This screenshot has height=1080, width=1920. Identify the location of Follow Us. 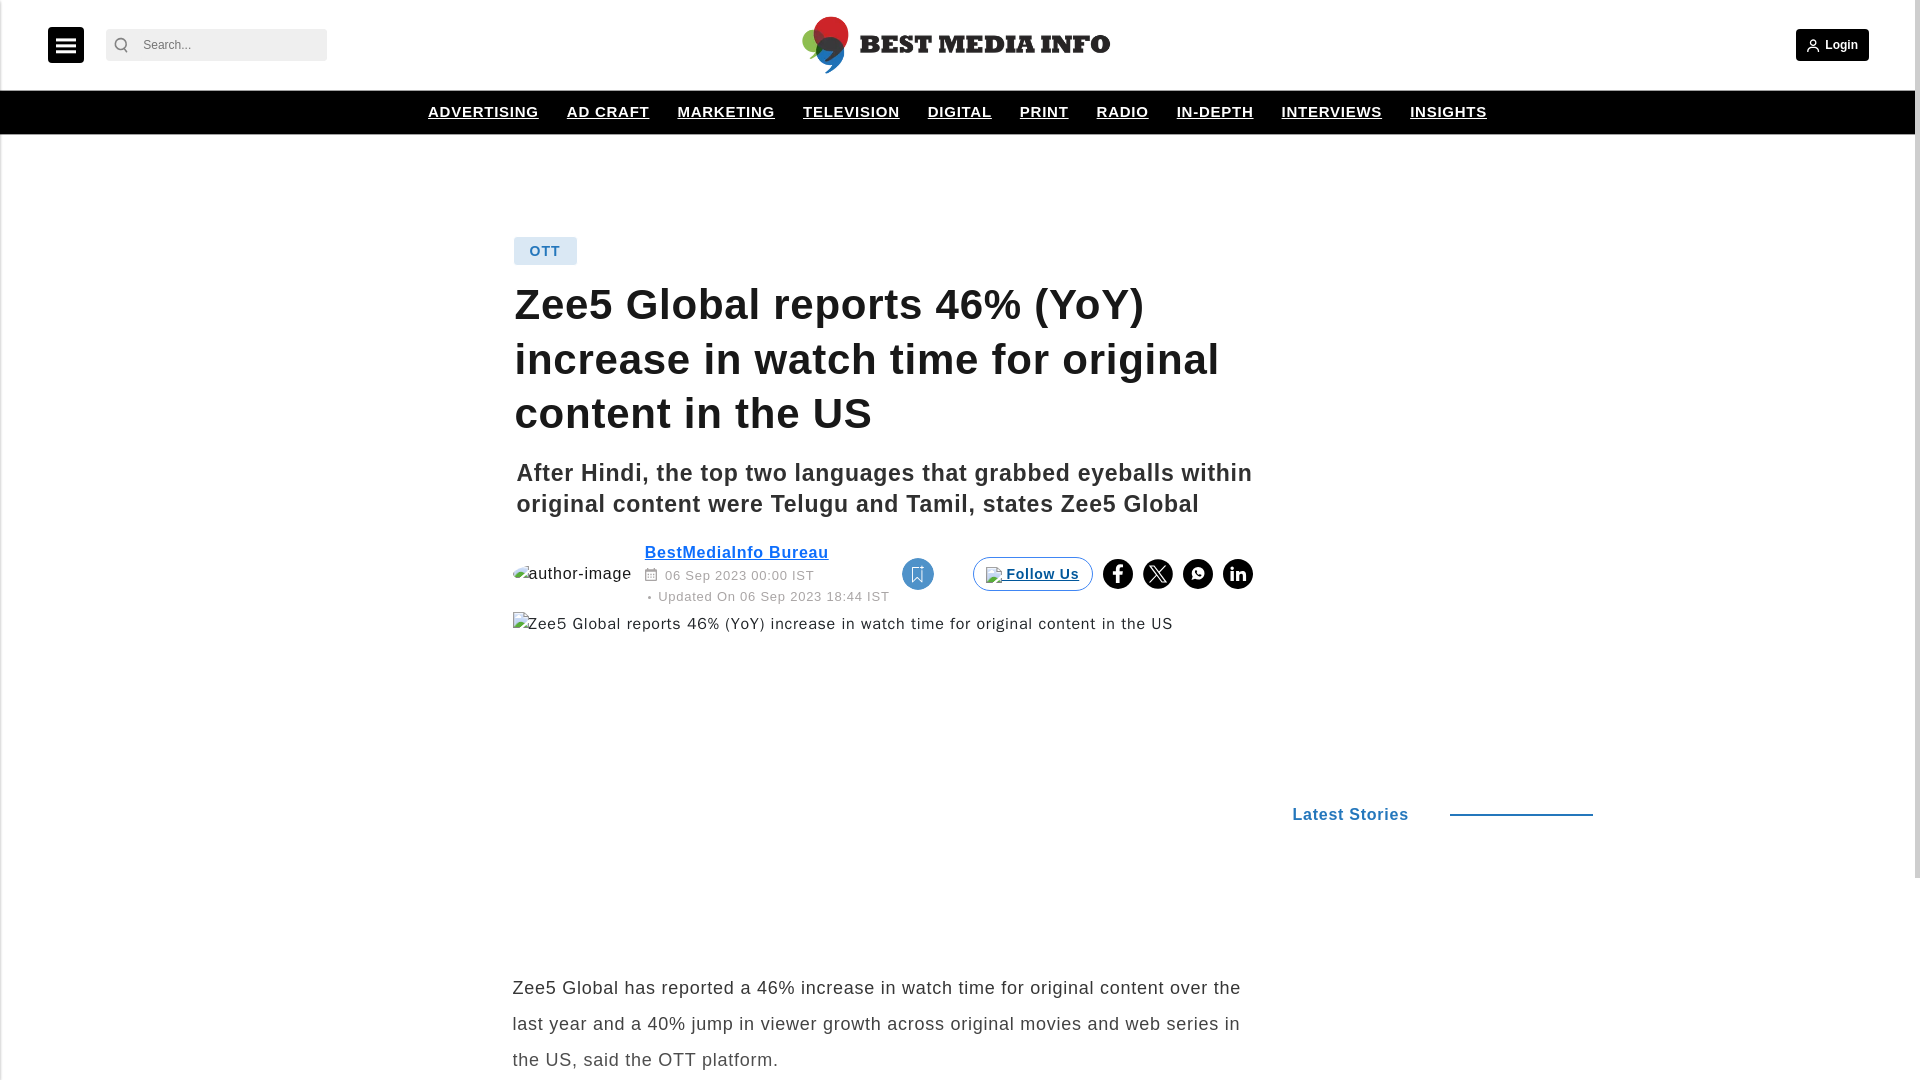
(1032, 574).